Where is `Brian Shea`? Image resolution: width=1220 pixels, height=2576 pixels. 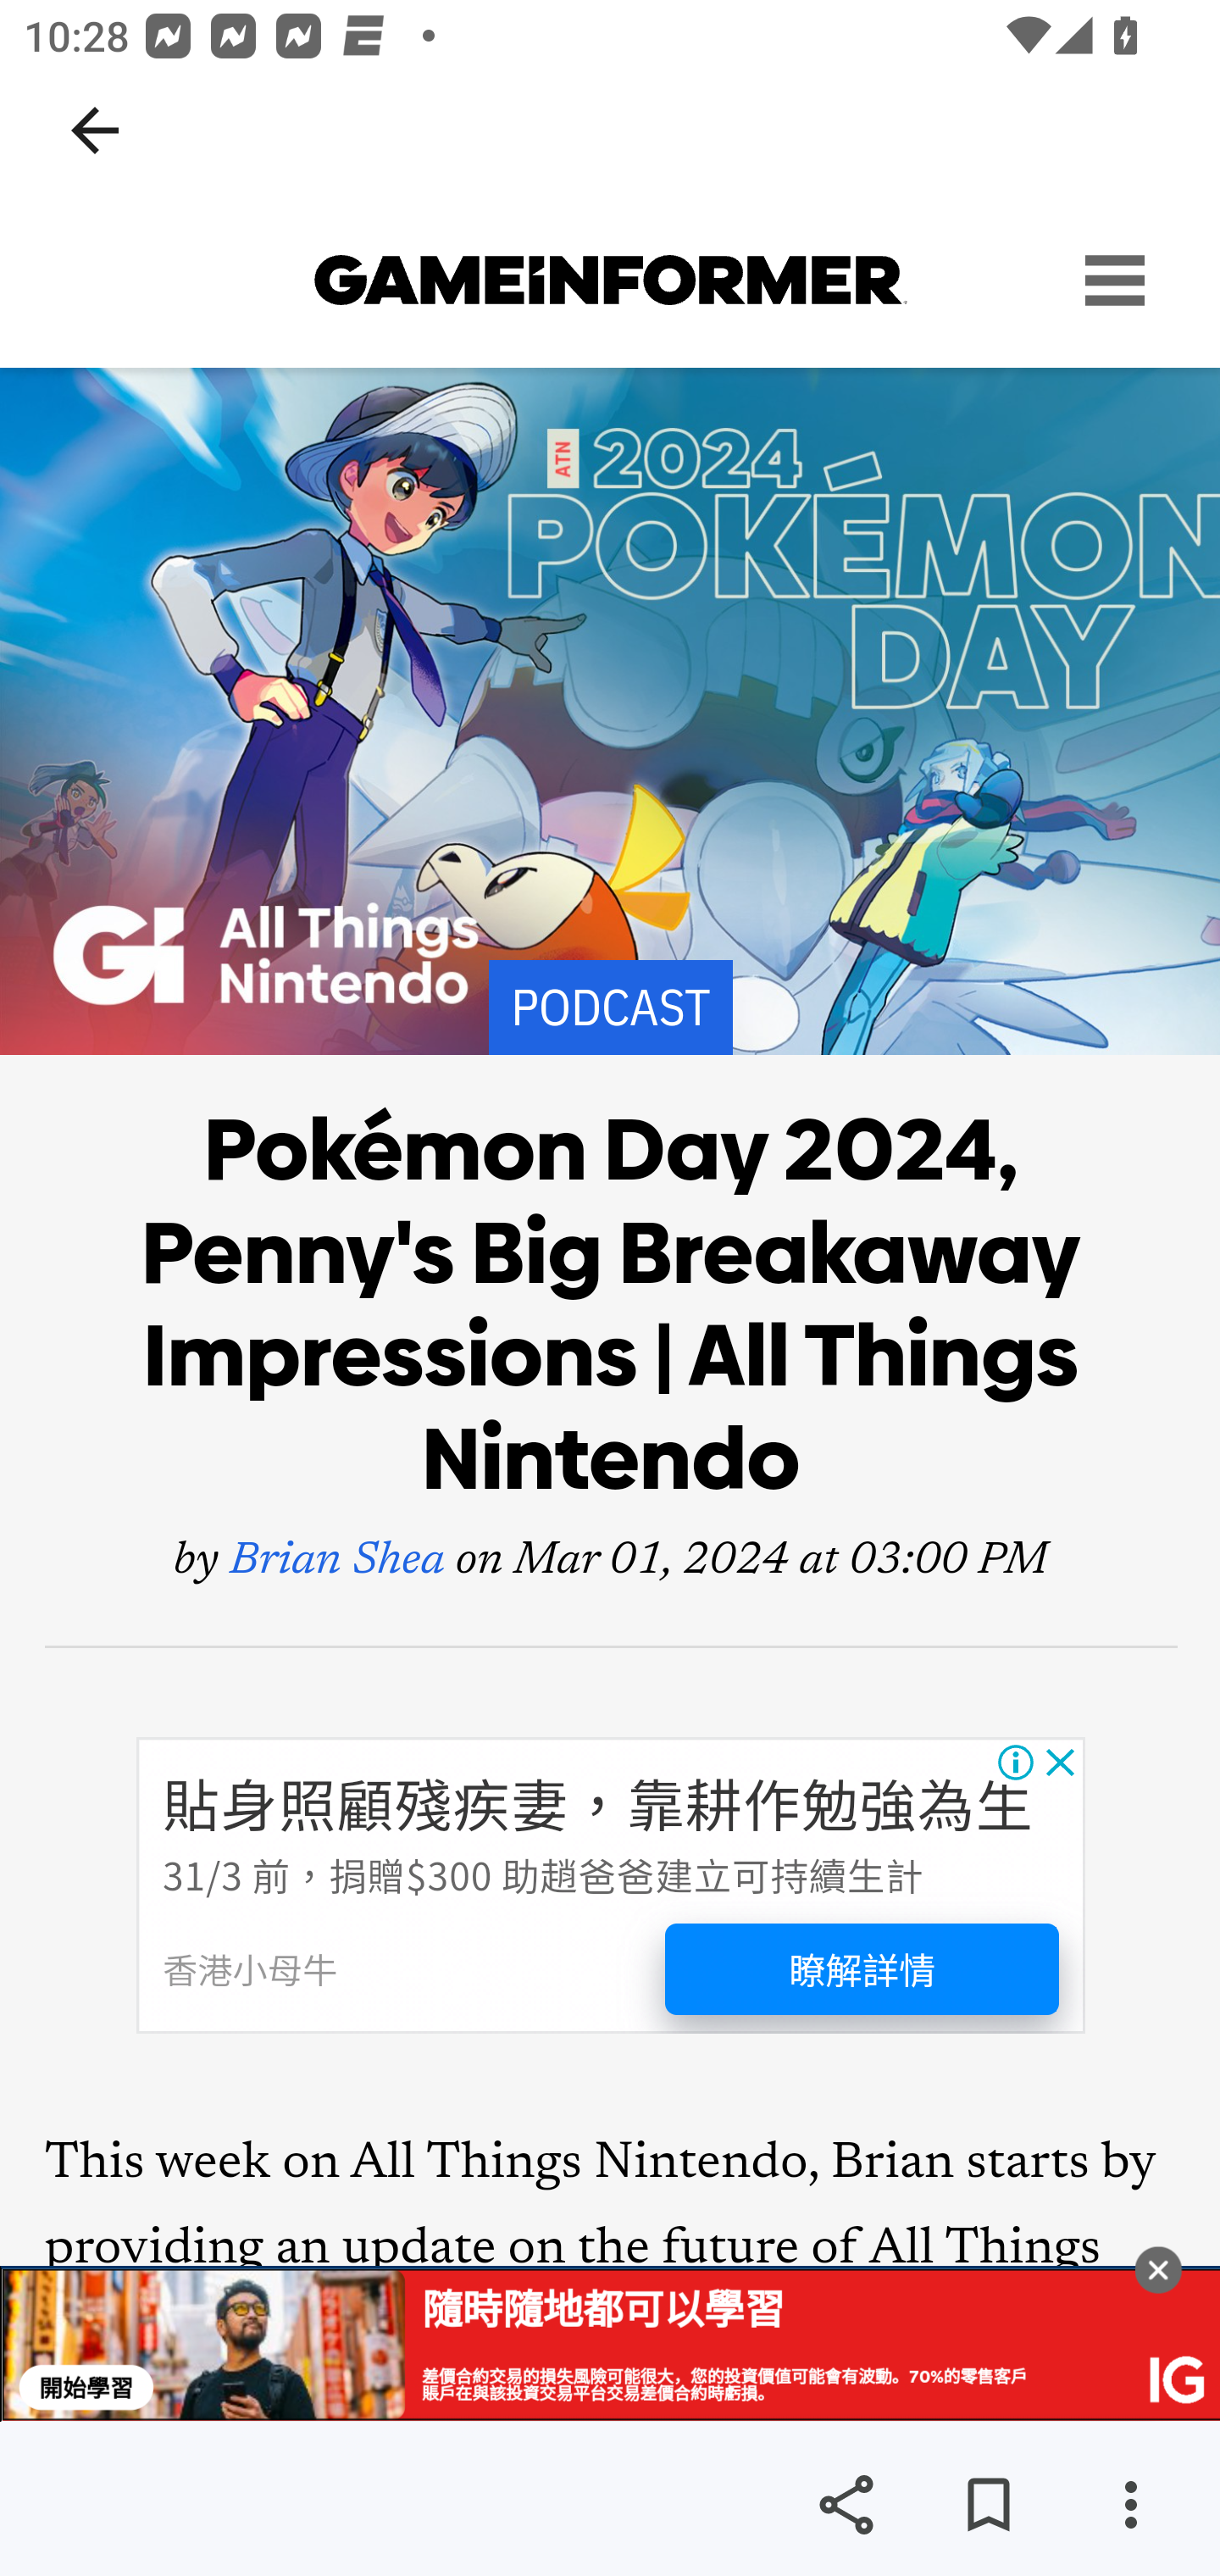
Brian Shea is located at coordinates (336, 1562).